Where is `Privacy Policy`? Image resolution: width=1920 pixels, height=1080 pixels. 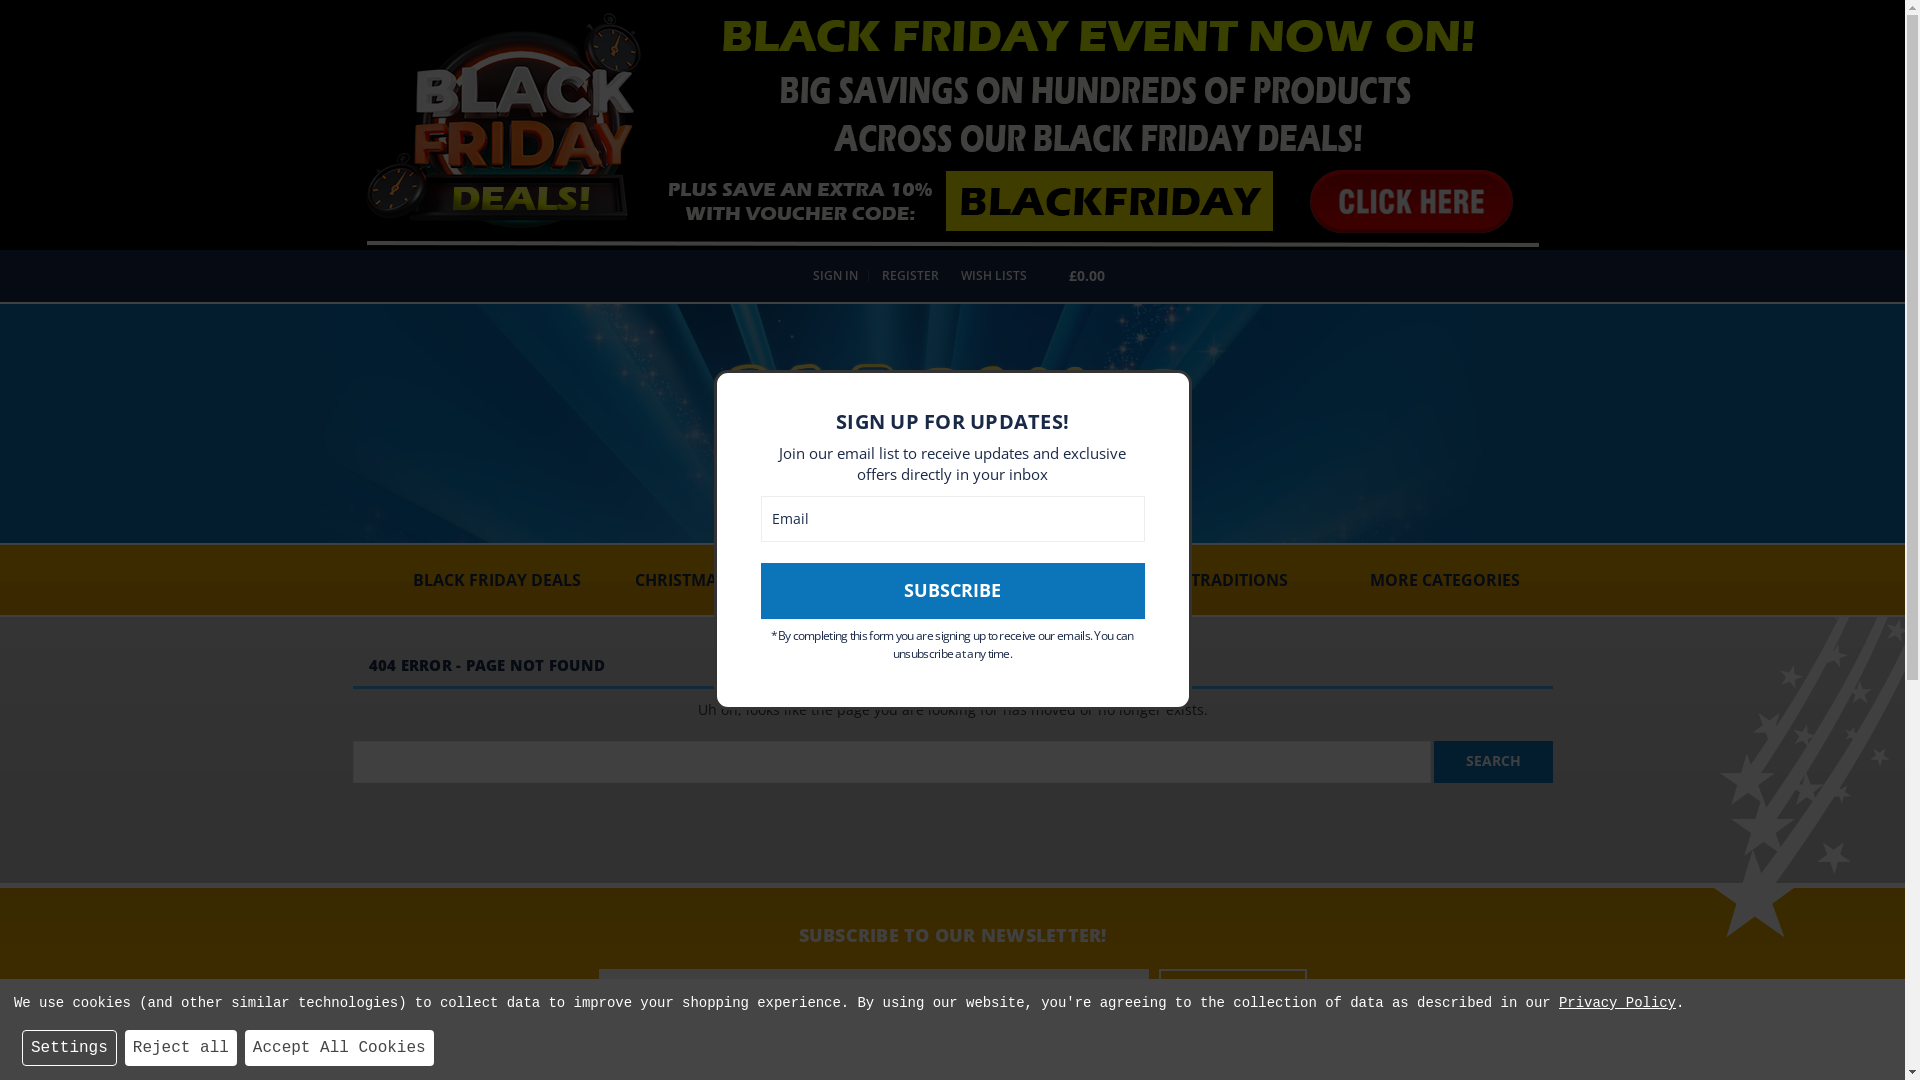
Privacy Policy is located at coordinates (1618, 1003).